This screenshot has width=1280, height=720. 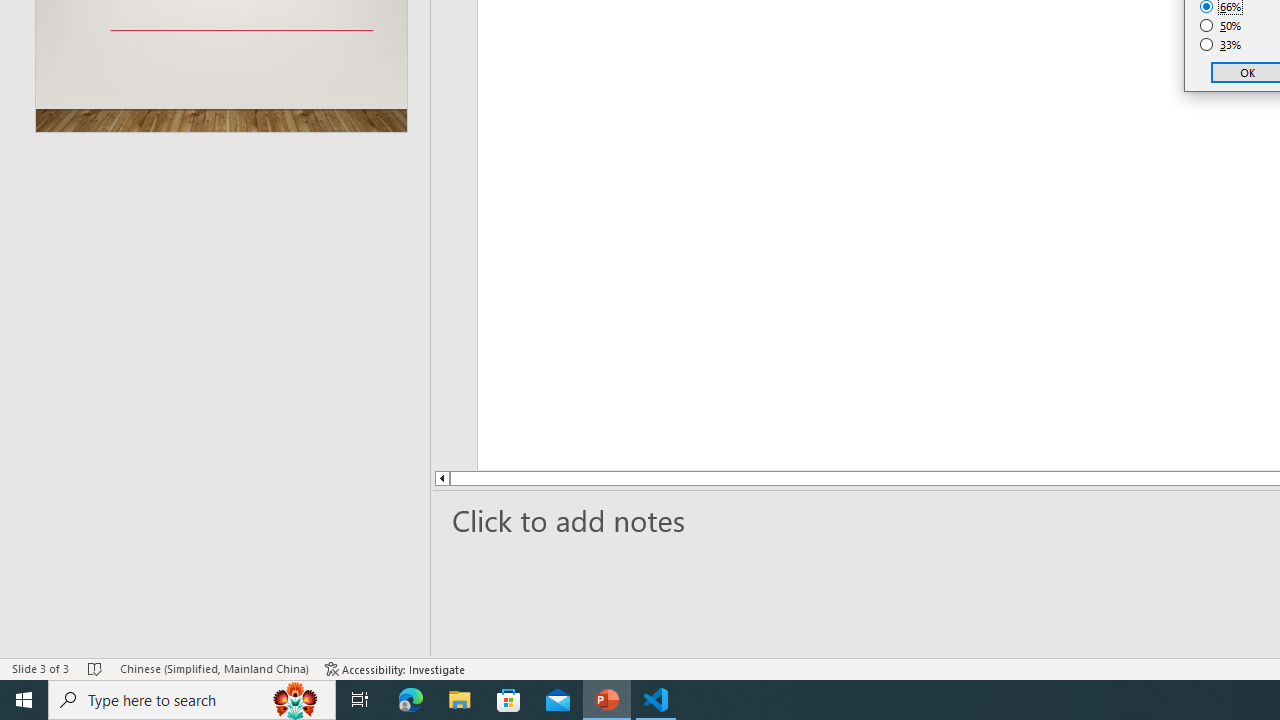 What do you see at coordinates (1221, 26) in the screenshot?
I see `50%` at bounding box center [1221, 26].